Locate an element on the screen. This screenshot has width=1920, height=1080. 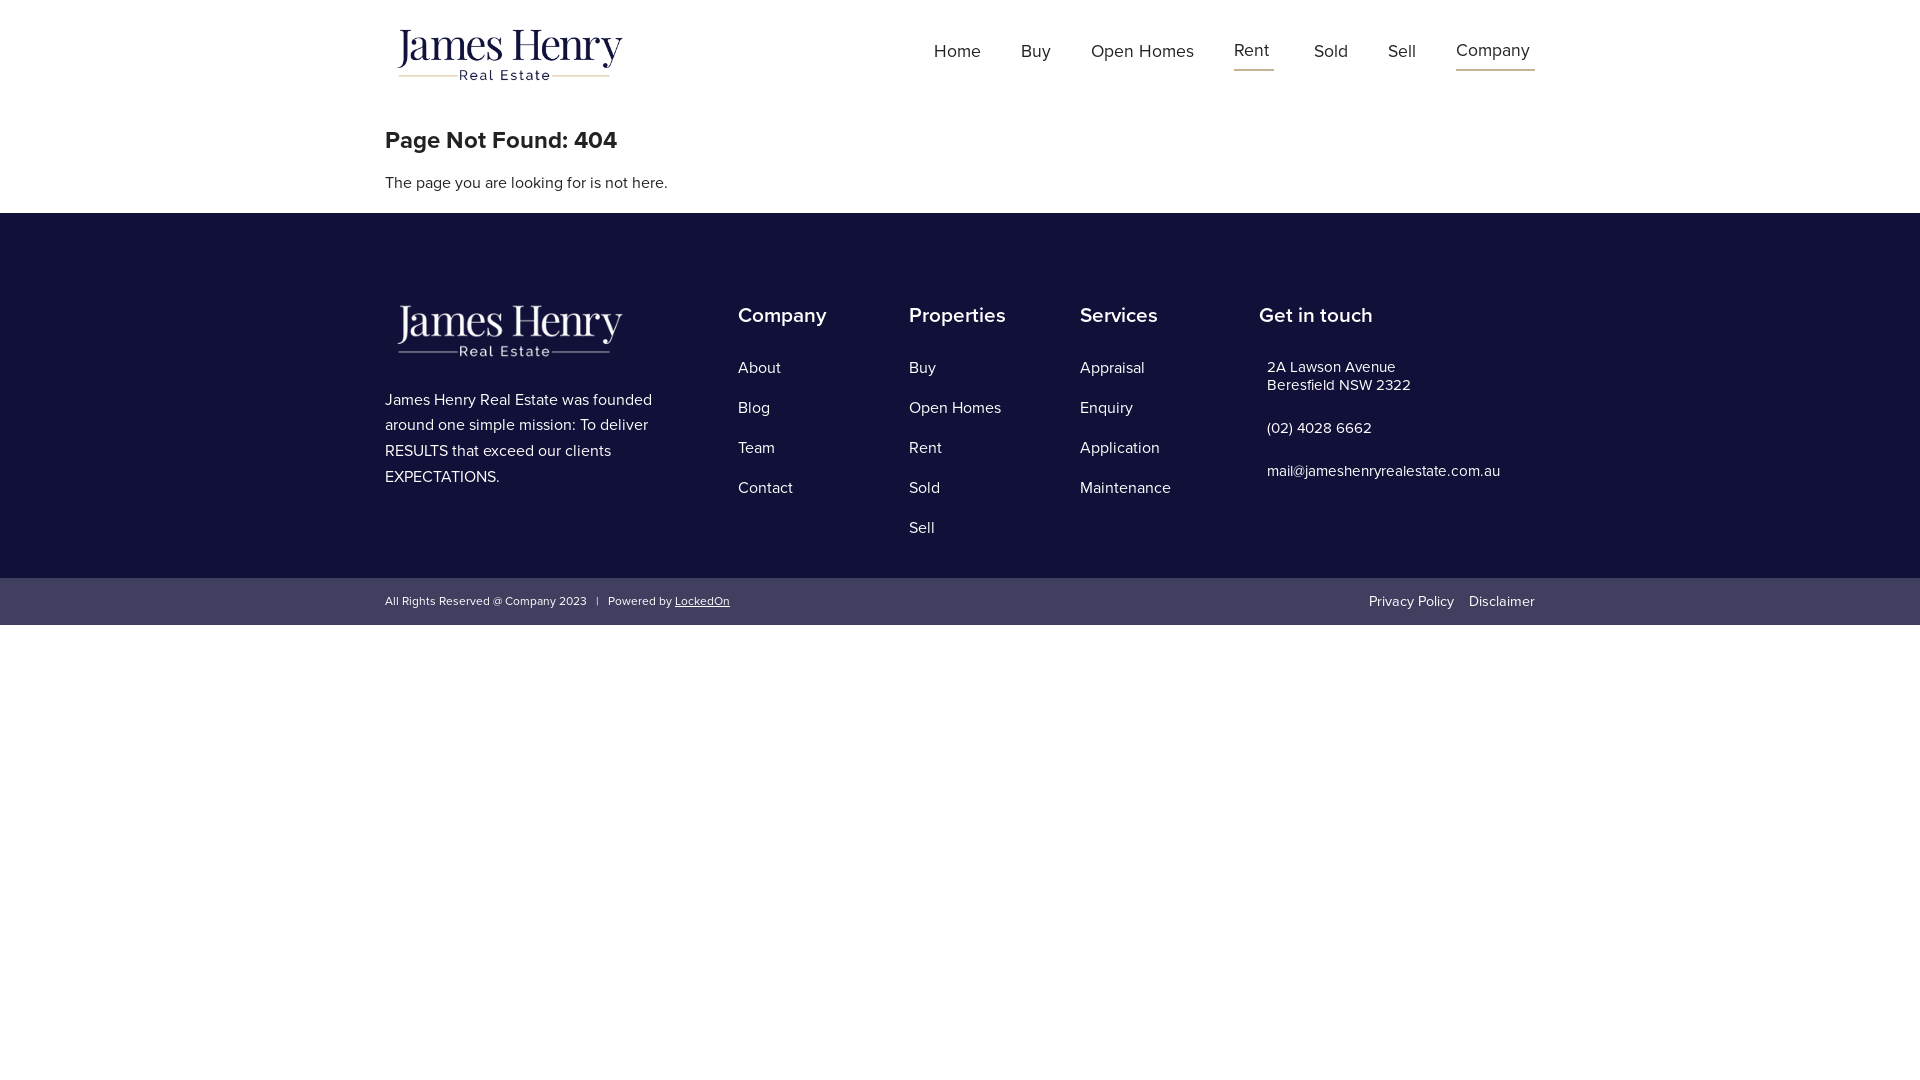
Appraisal is located at coordinates (1112, 368).